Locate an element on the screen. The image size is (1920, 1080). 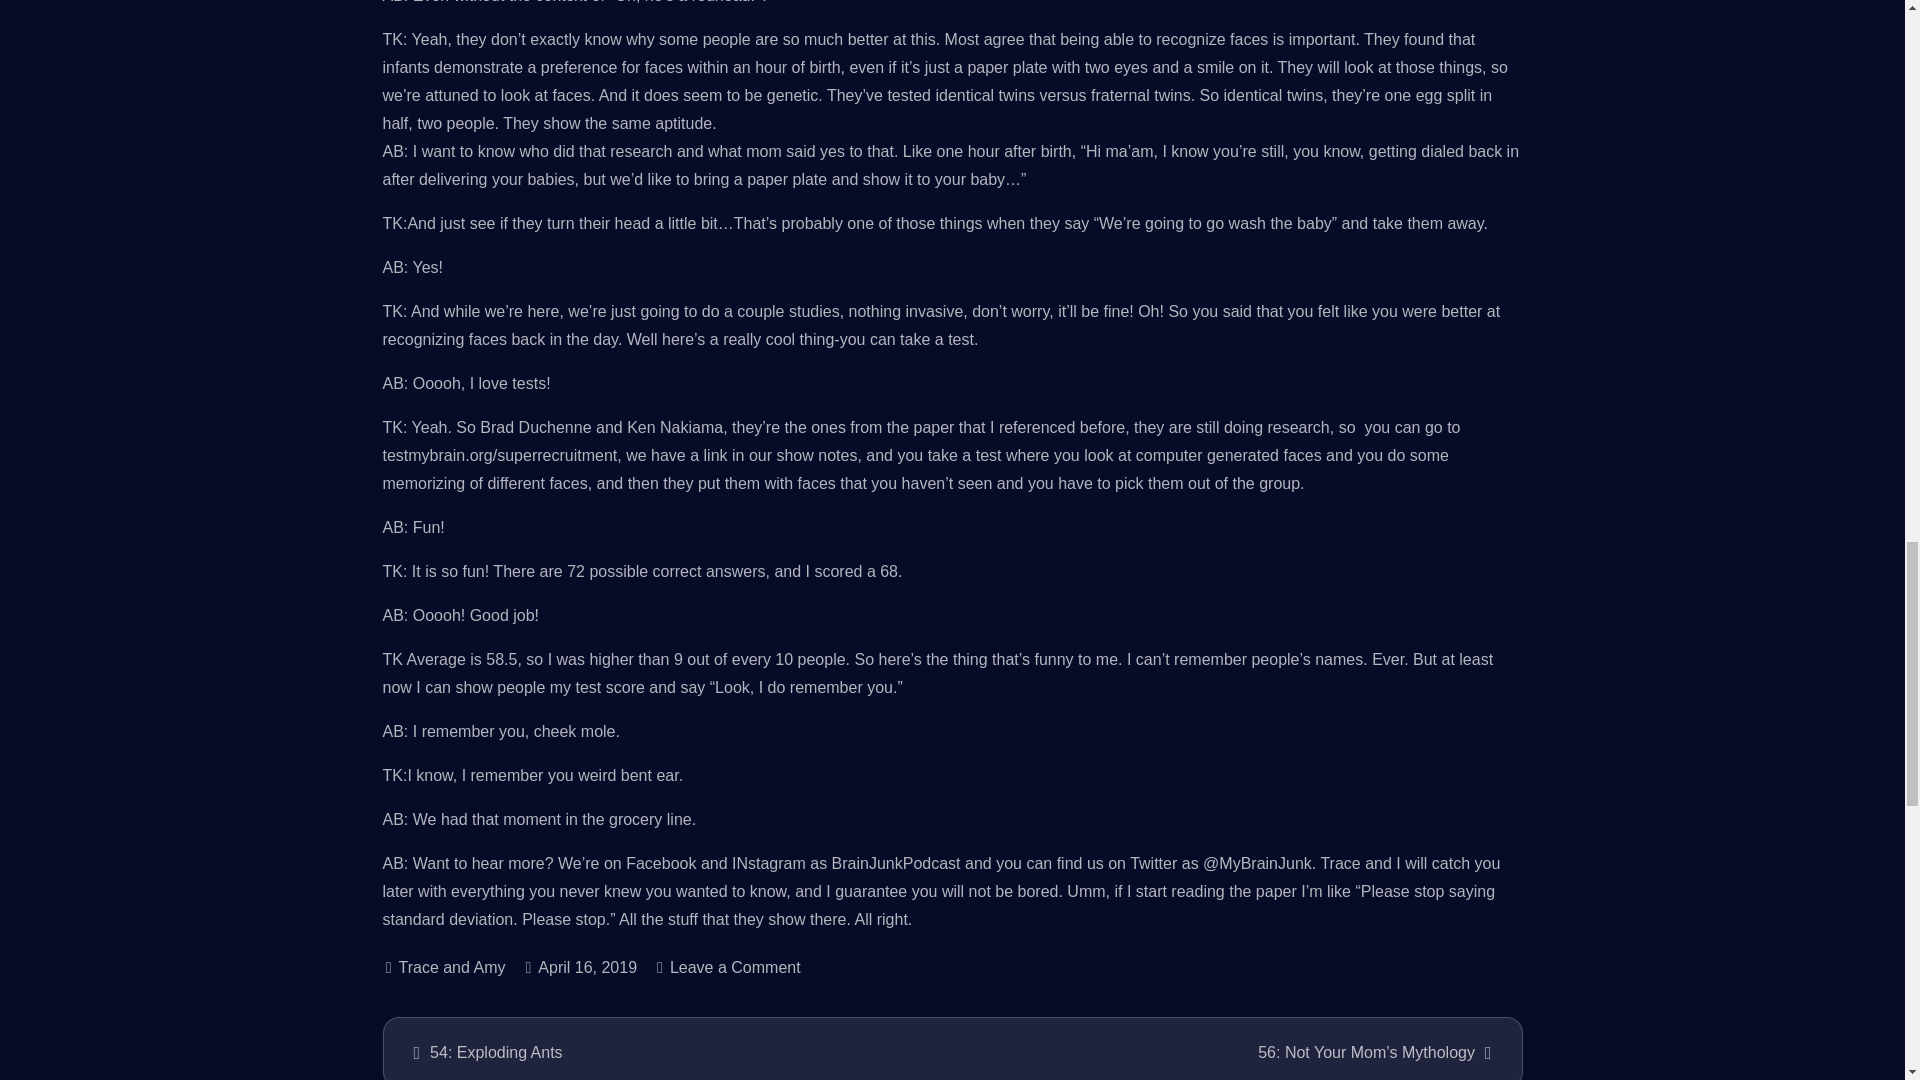
Trace and Amy is located at coordinates (446, 968).